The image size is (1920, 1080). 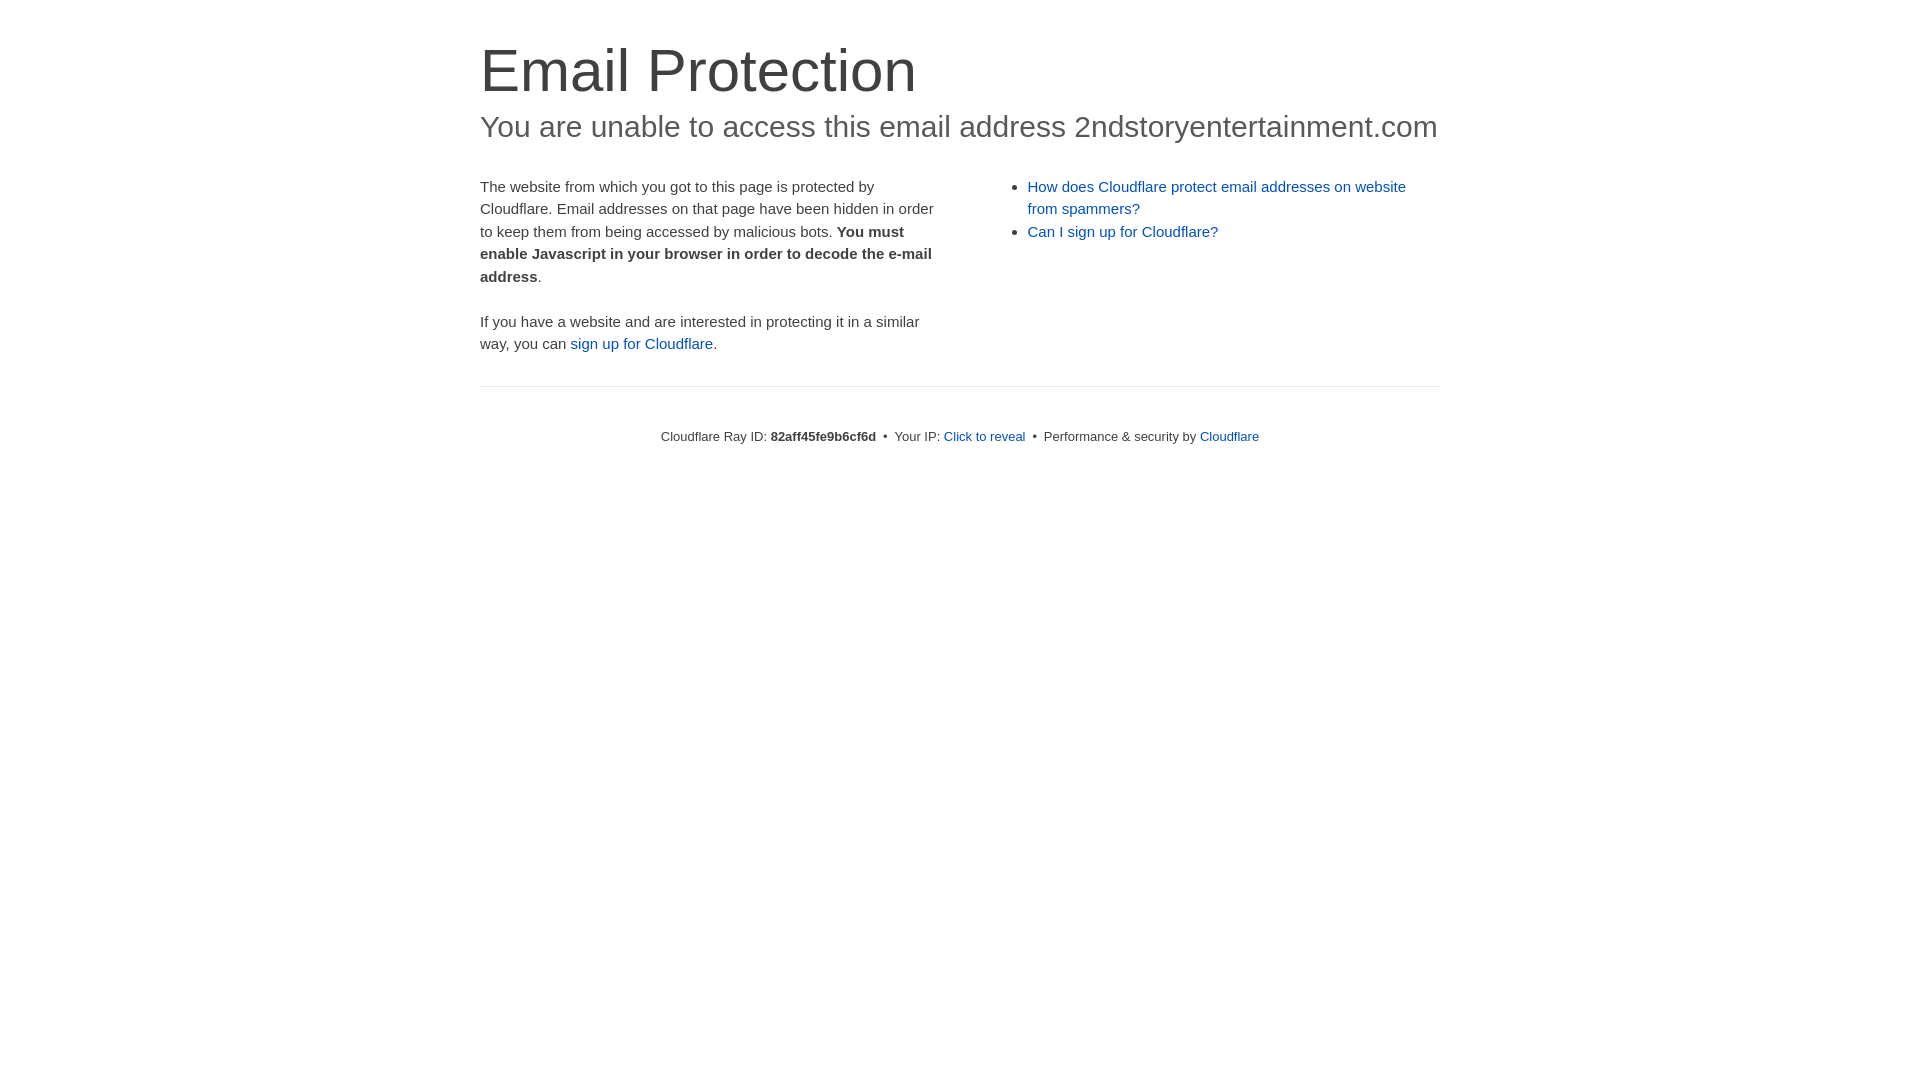 I want to click on Can I sign up for Cloudflare?, so click(x=1124, y=232).